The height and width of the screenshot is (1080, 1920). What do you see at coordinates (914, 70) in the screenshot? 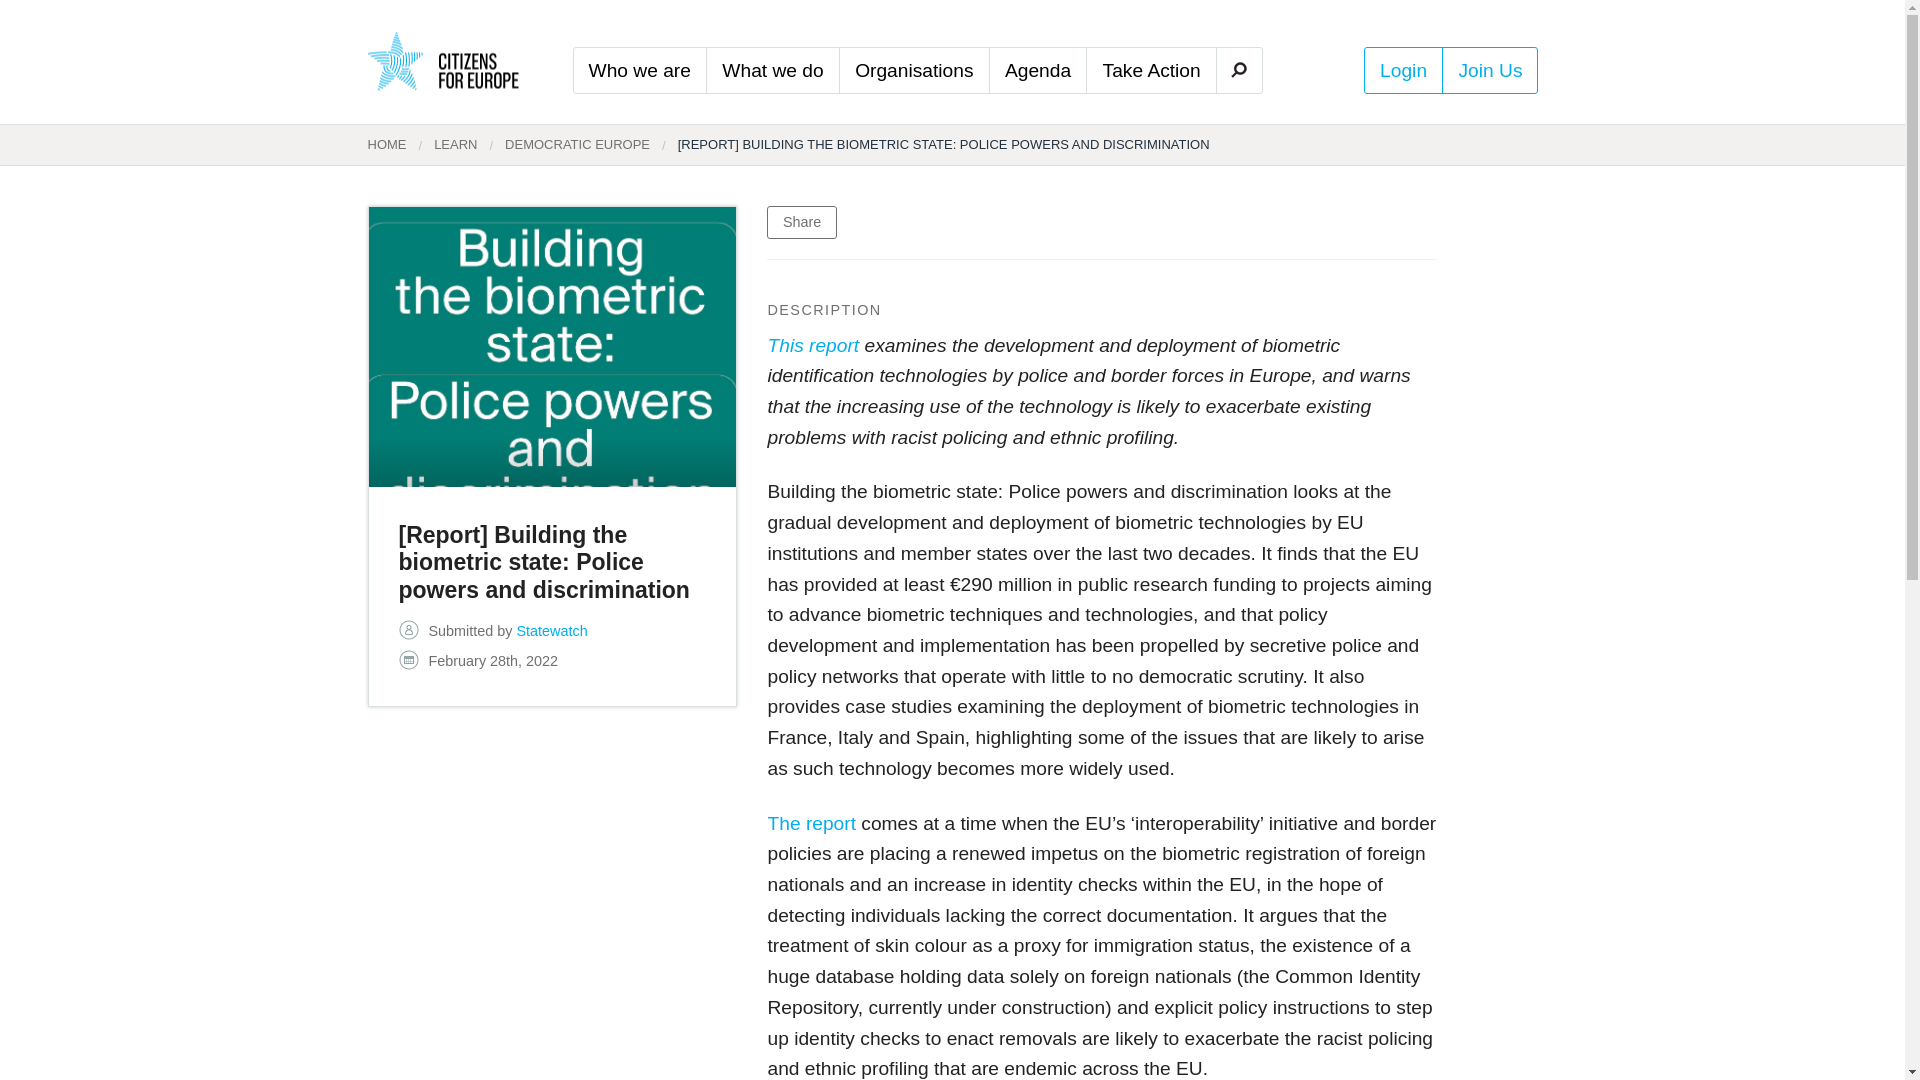
I see `Organisations` at bounding box center [914, 70].